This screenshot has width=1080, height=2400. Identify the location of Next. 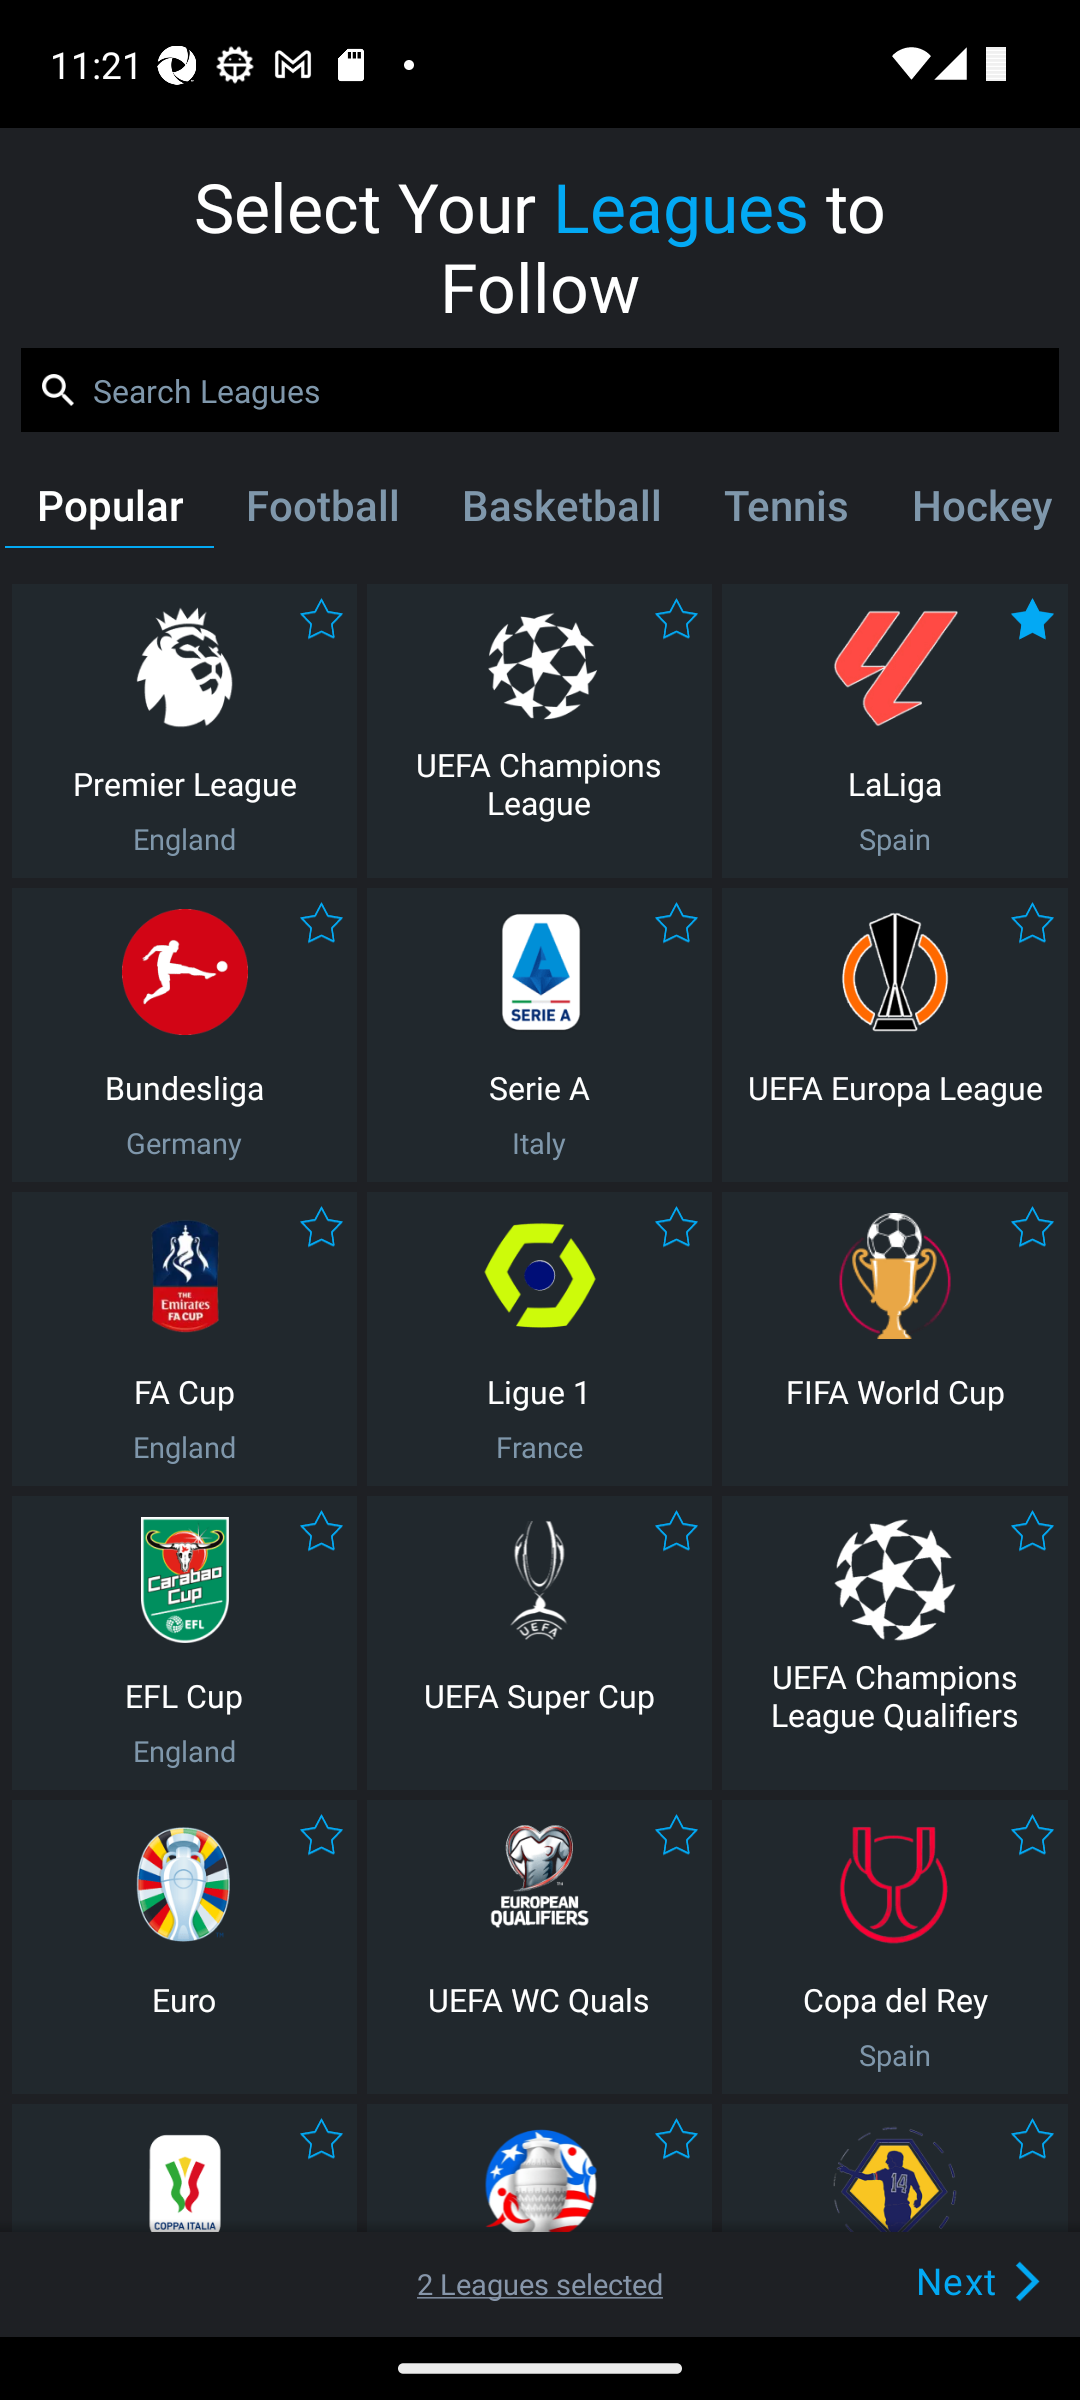
(932, 2280).